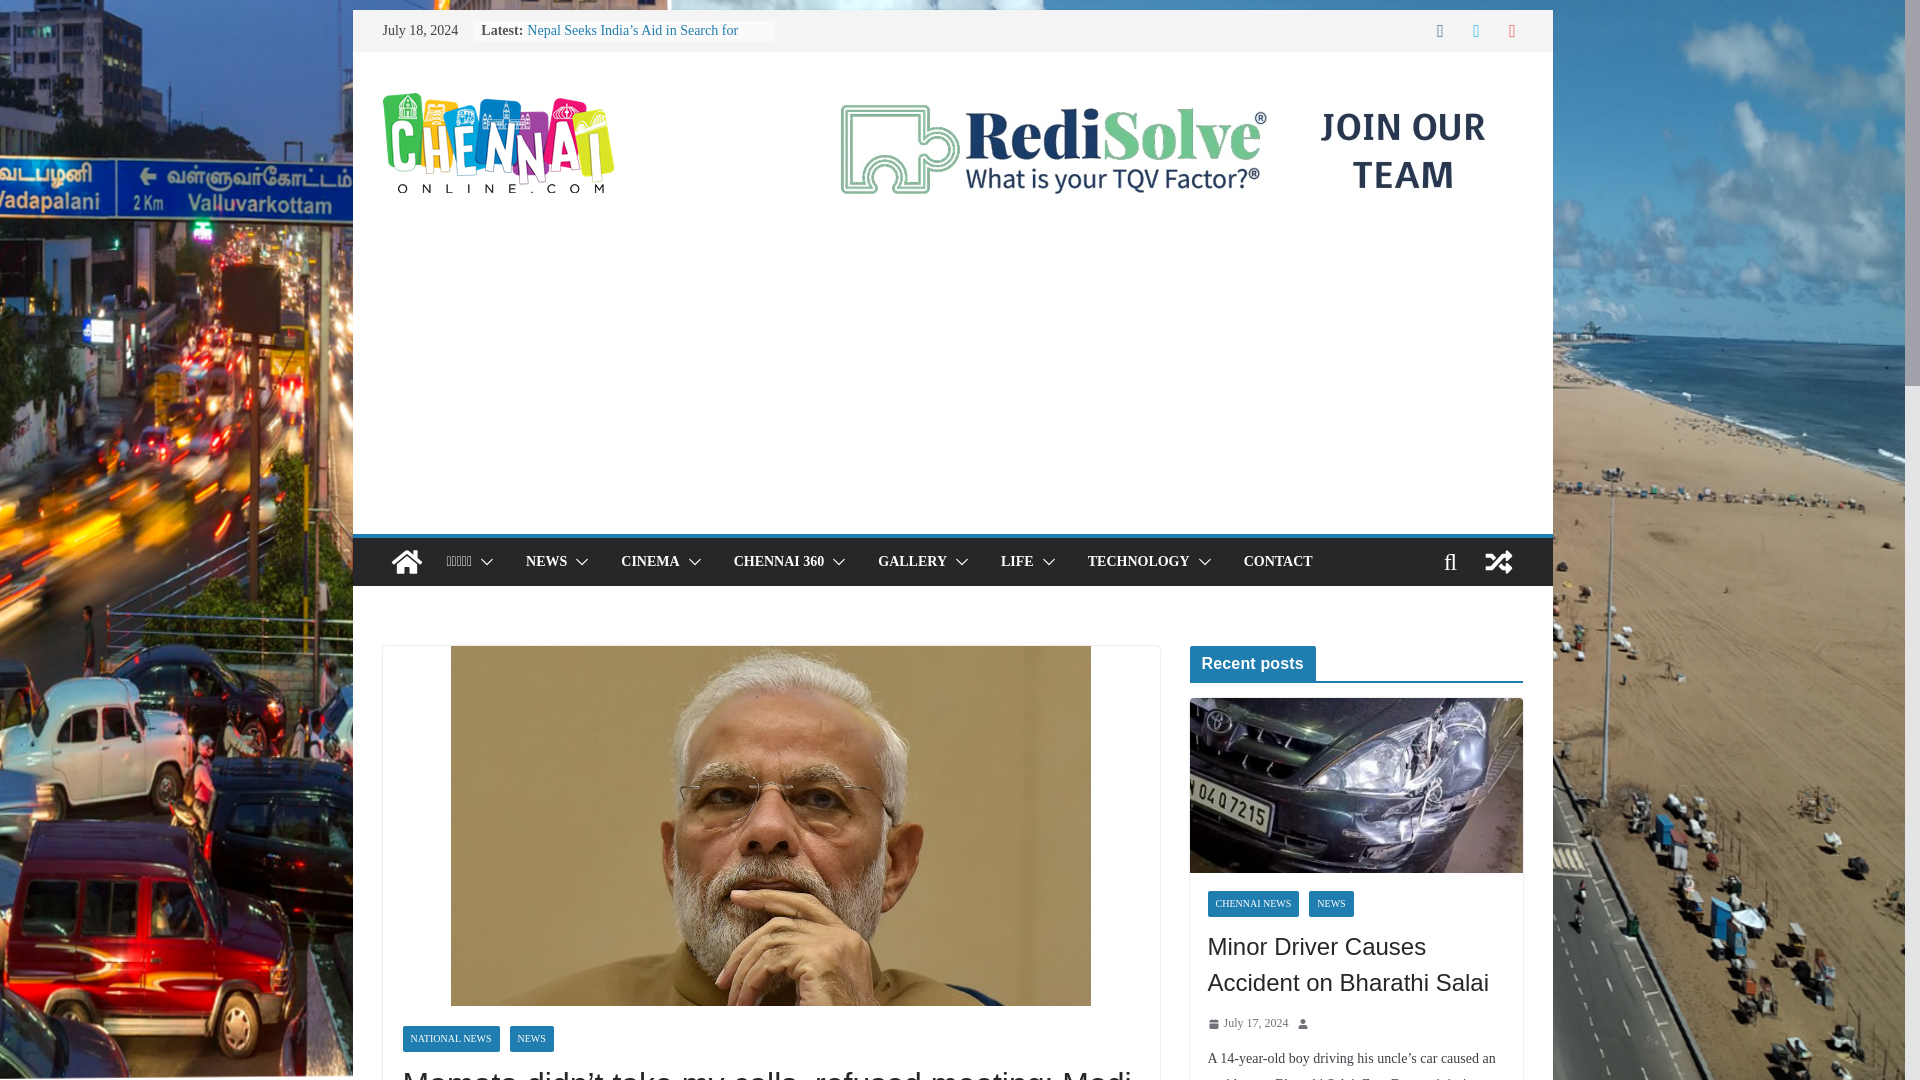  What do you see at coordinates (779, 561) in the screenshot?
I see `CHENNAI 360` at bounding box center [779, 561].